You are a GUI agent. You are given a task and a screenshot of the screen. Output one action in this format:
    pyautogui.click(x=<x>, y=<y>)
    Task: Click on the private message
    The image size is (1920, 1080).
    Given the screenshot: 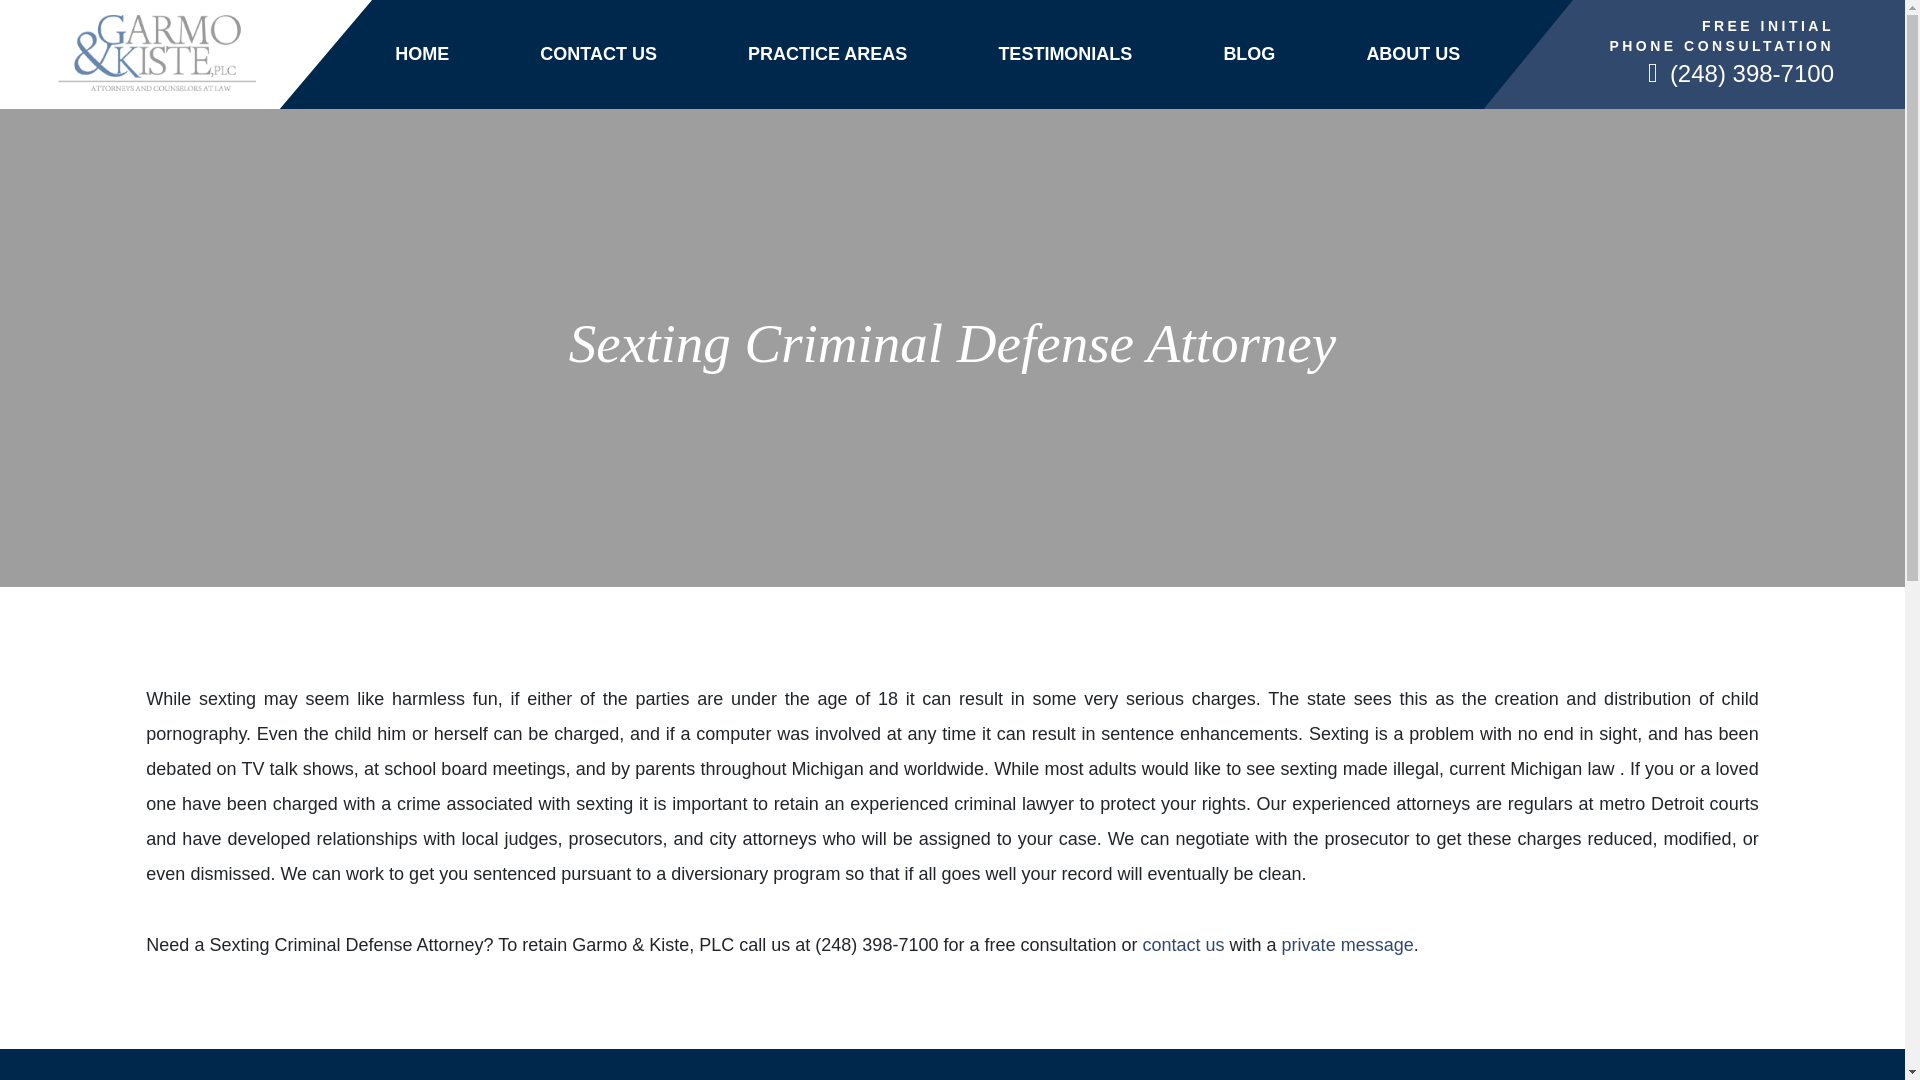 What is the action you would take?
    pyautogui.click(x=1348, y=944)
    